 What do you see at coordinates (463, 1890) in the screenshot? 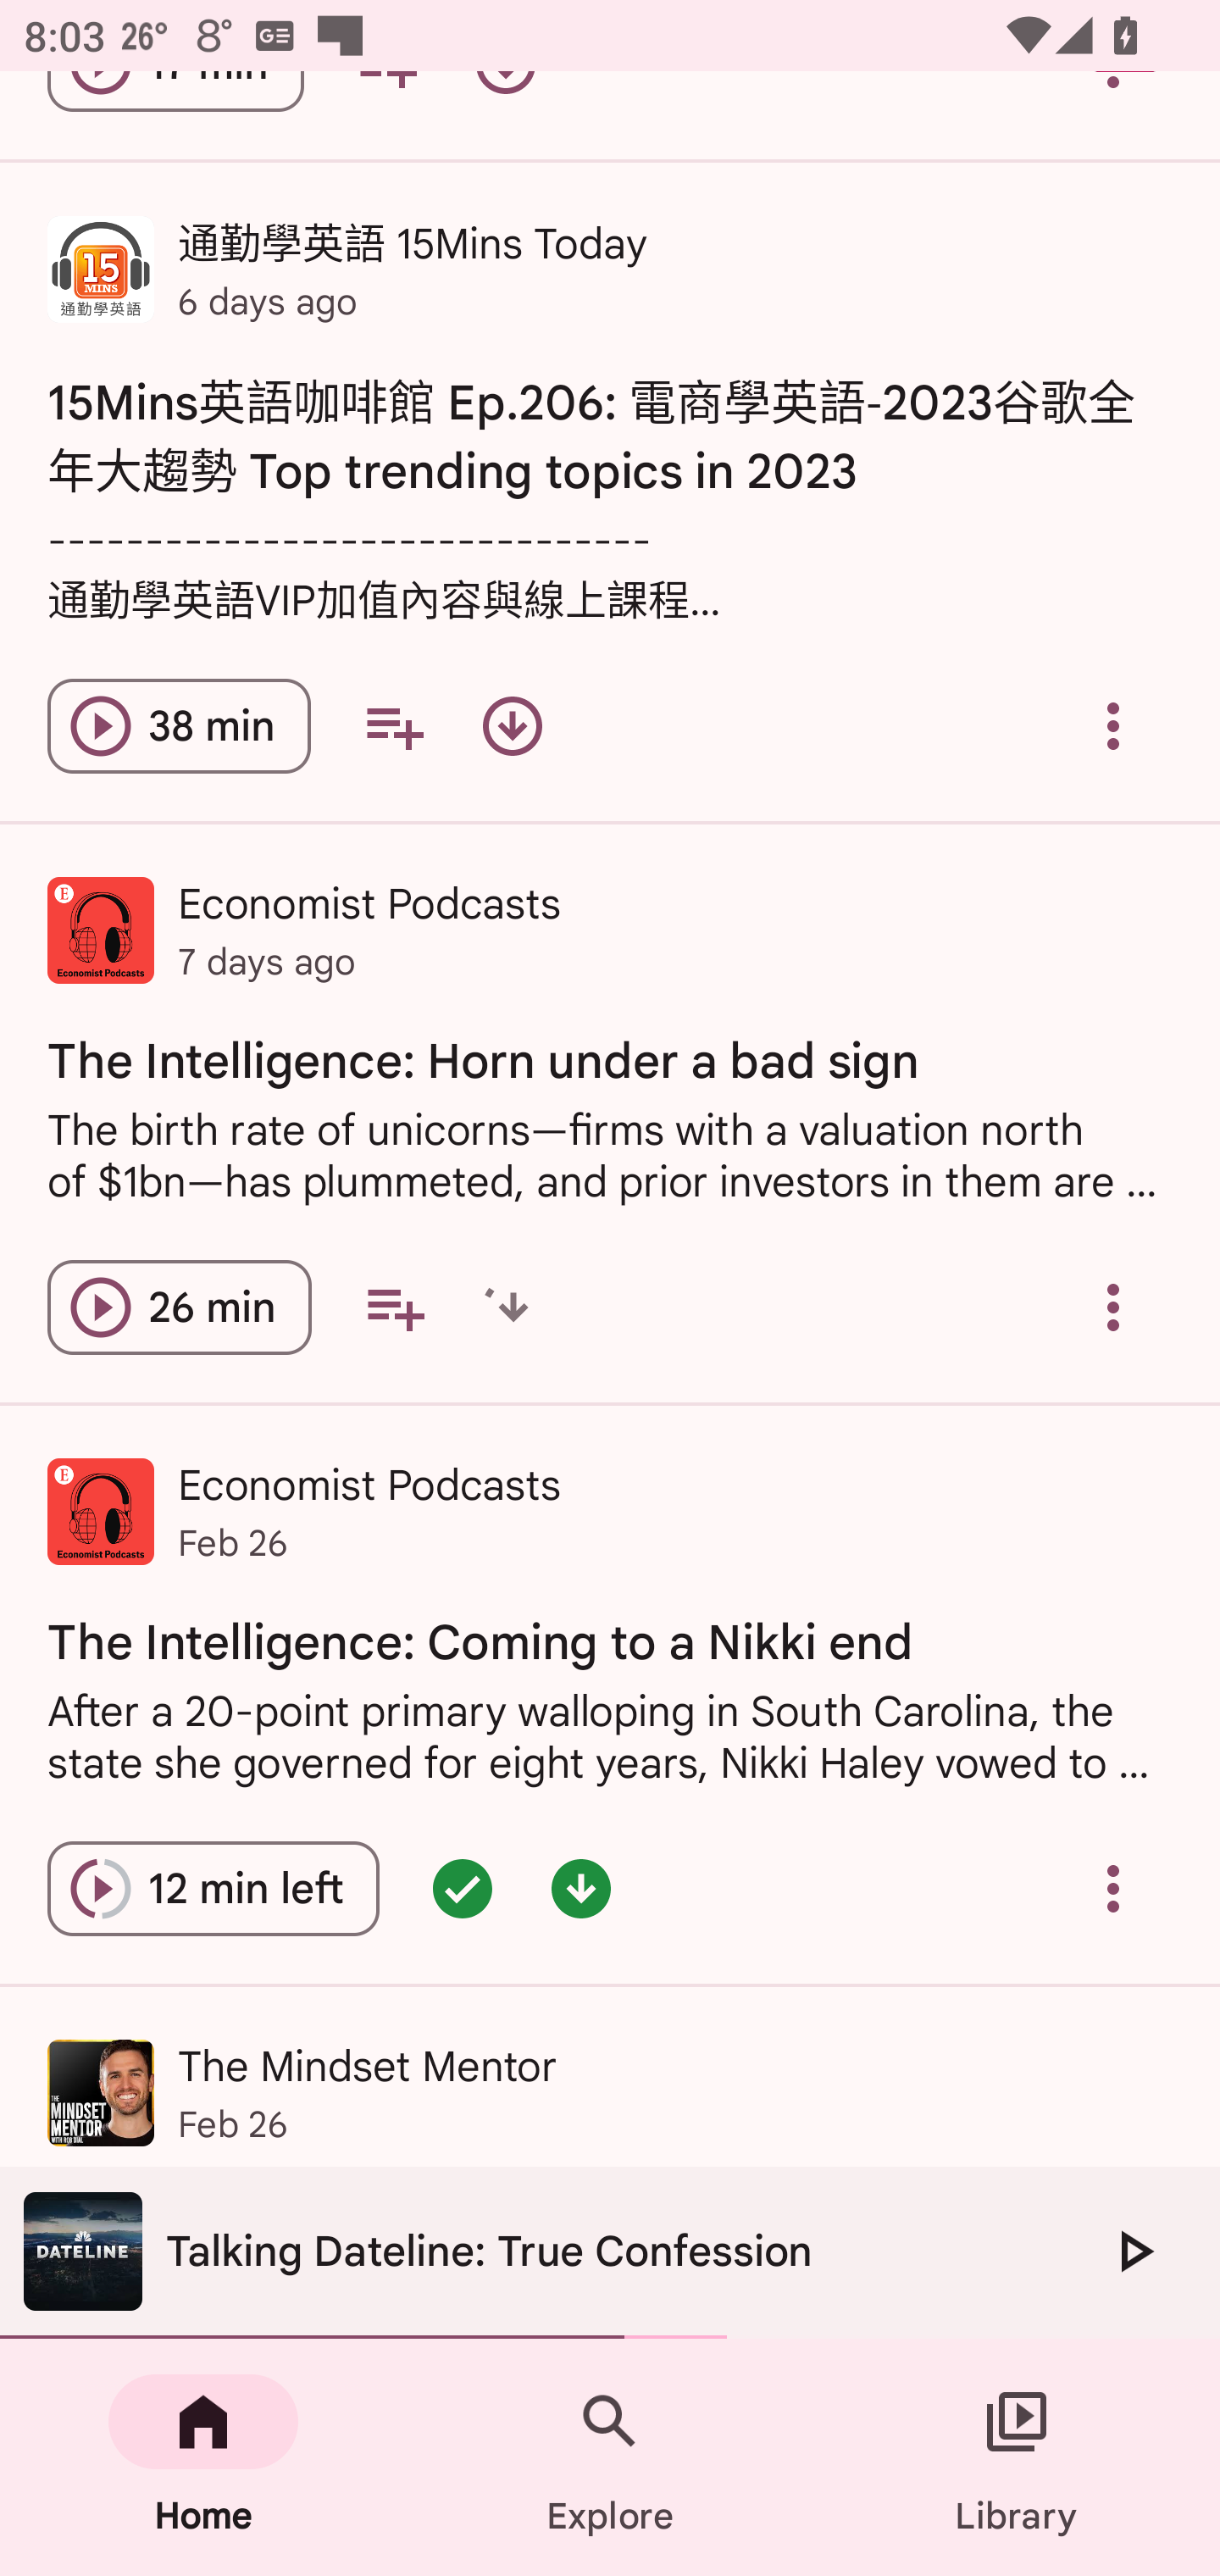
I see `Episode queued - double tap for options` at bounding box center [463, 1890].